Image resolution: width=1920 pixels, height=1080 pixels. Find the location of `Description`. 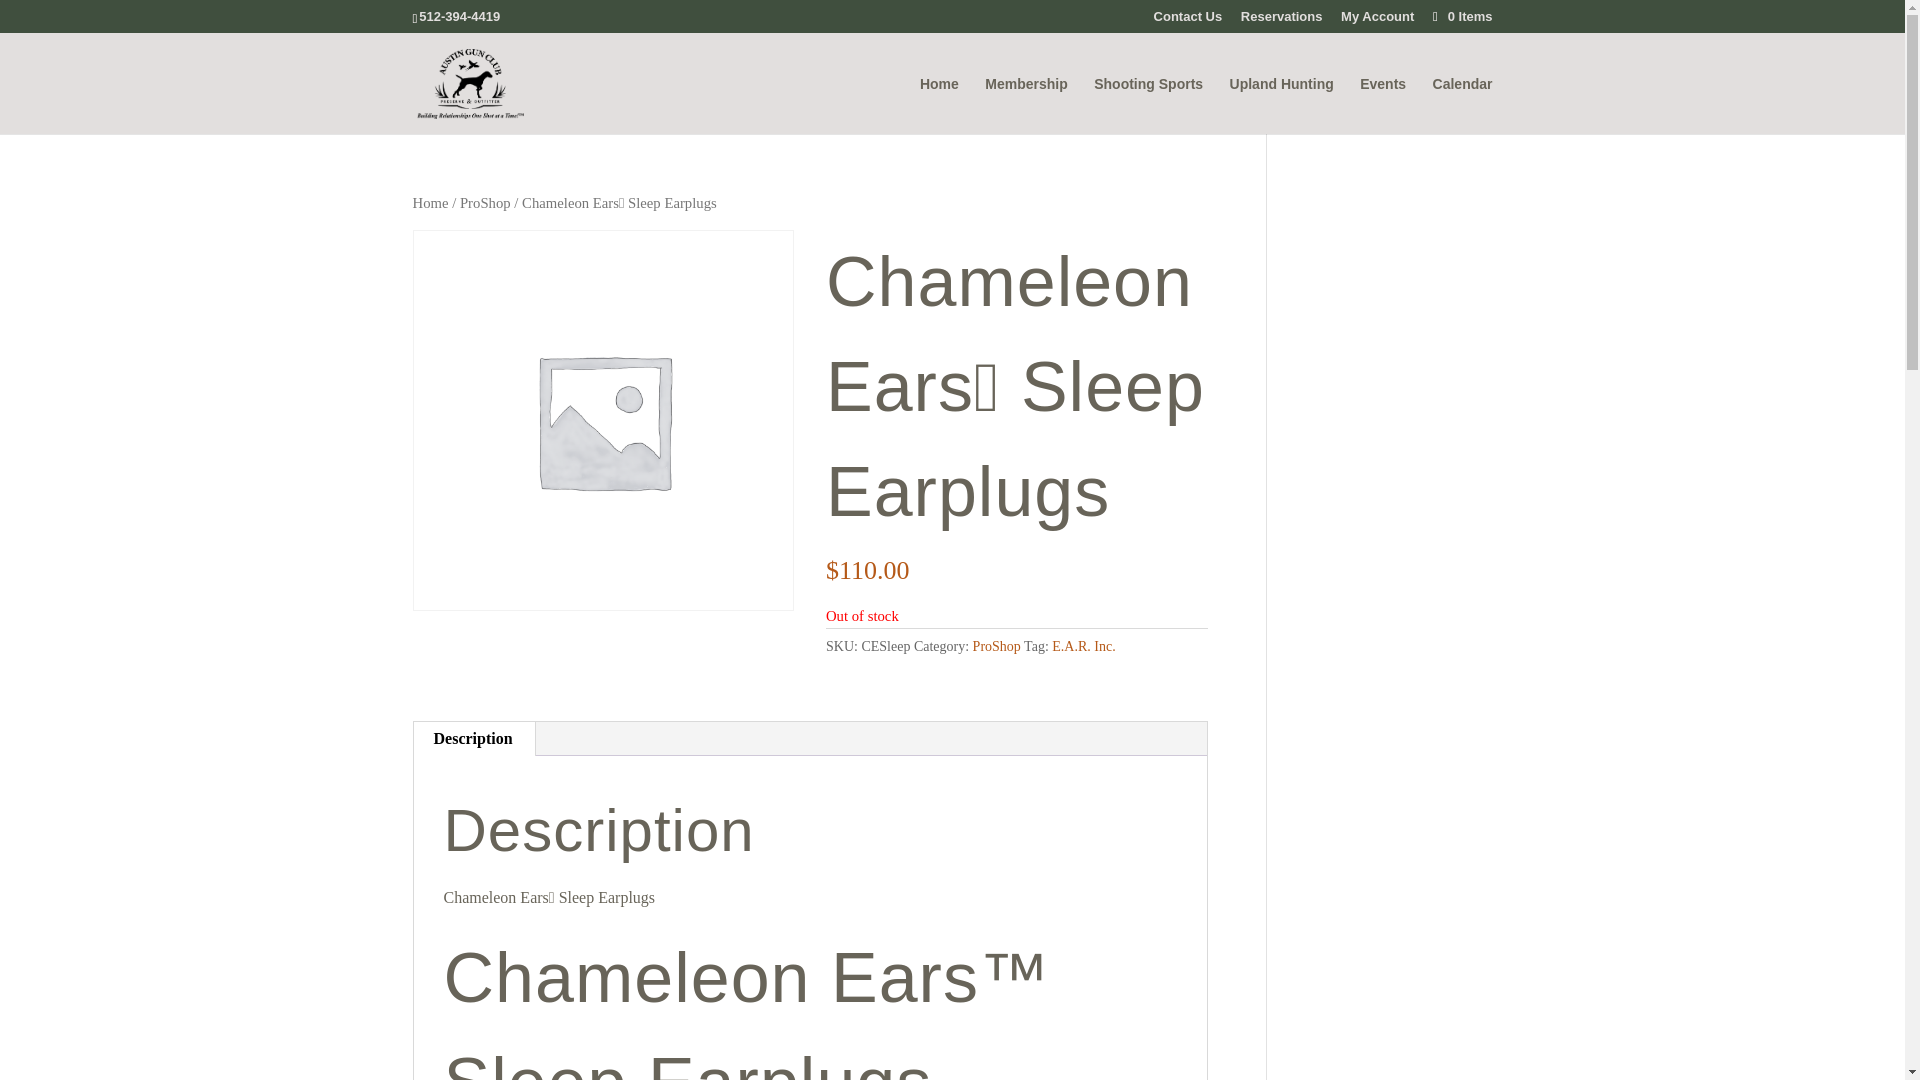

Description is located at coordinates (474, 739).